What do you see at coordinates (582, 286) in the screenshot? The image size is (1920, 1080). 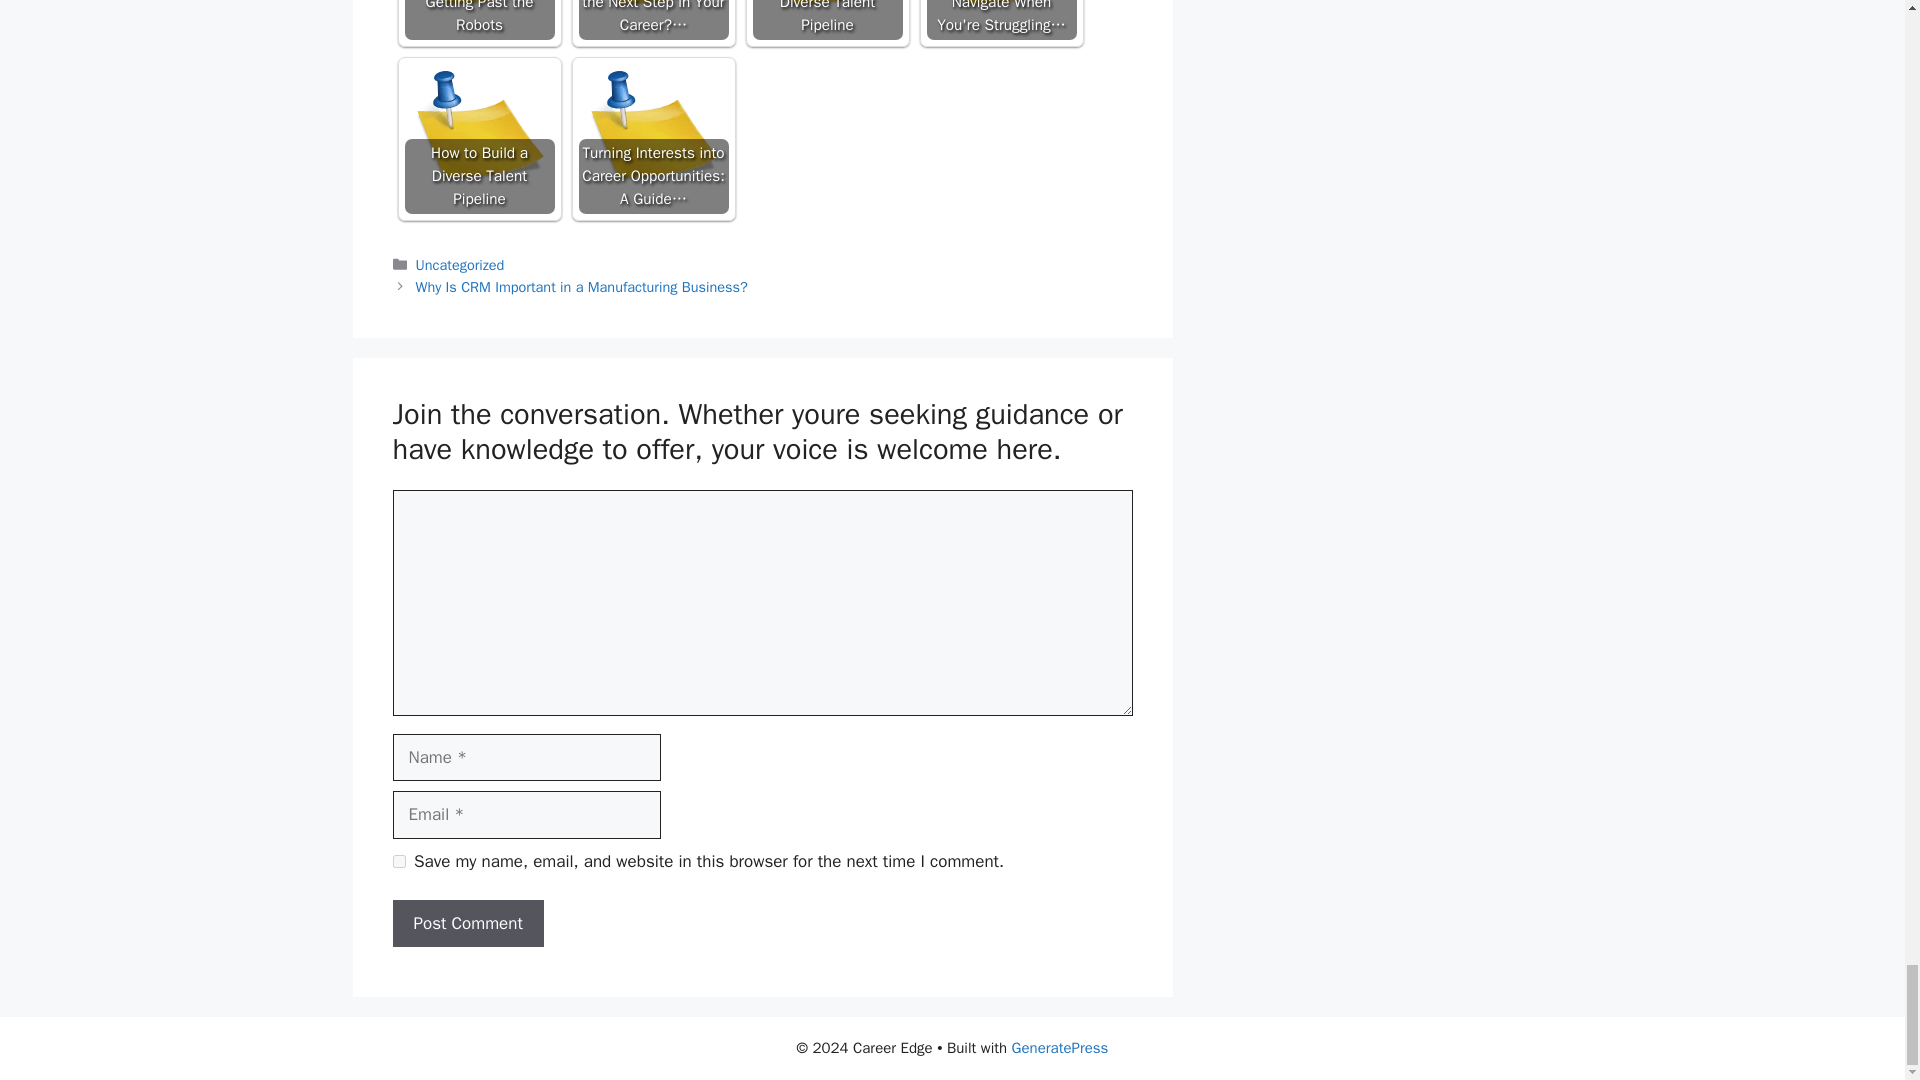 I see `Why Is CRM Important in a Manufacturing Business?` at bounding box center [582, 286].